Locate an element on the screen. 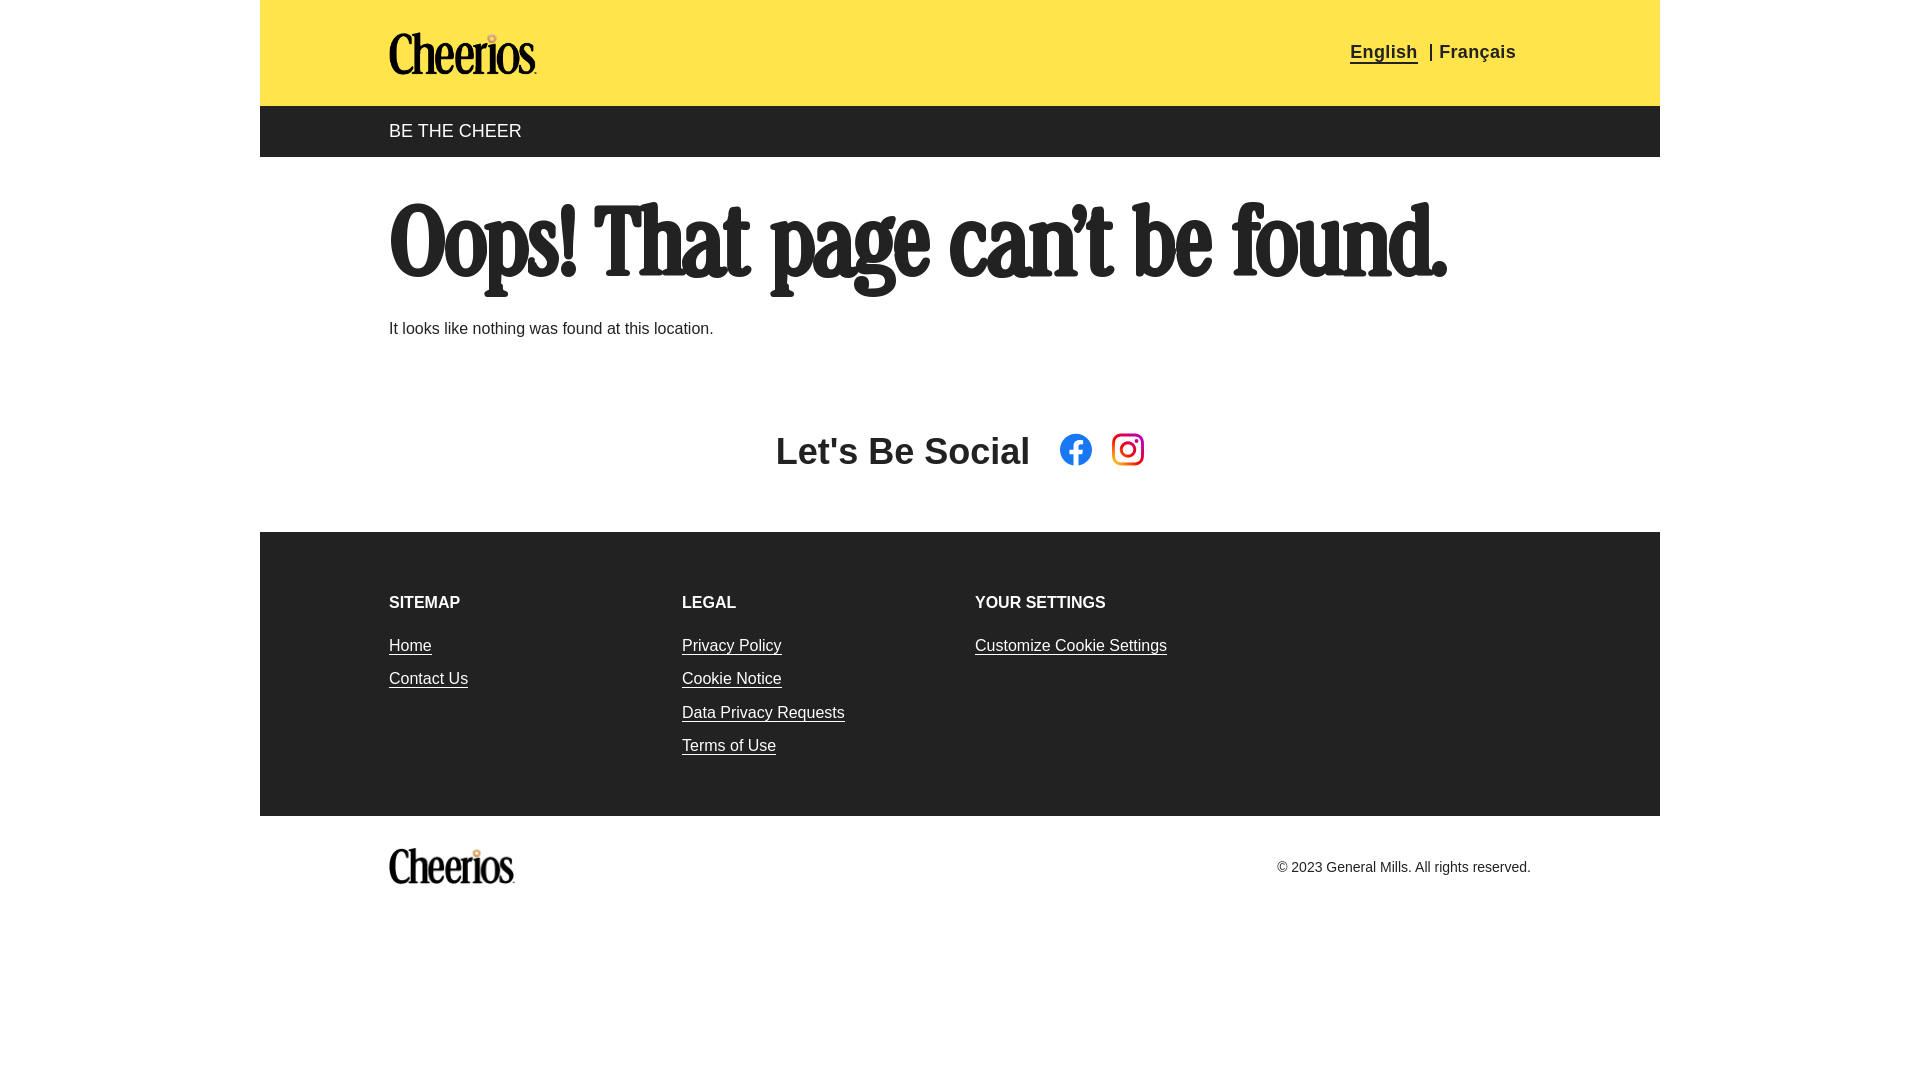  Cheerios Logo is located at coordinates (463, 53).